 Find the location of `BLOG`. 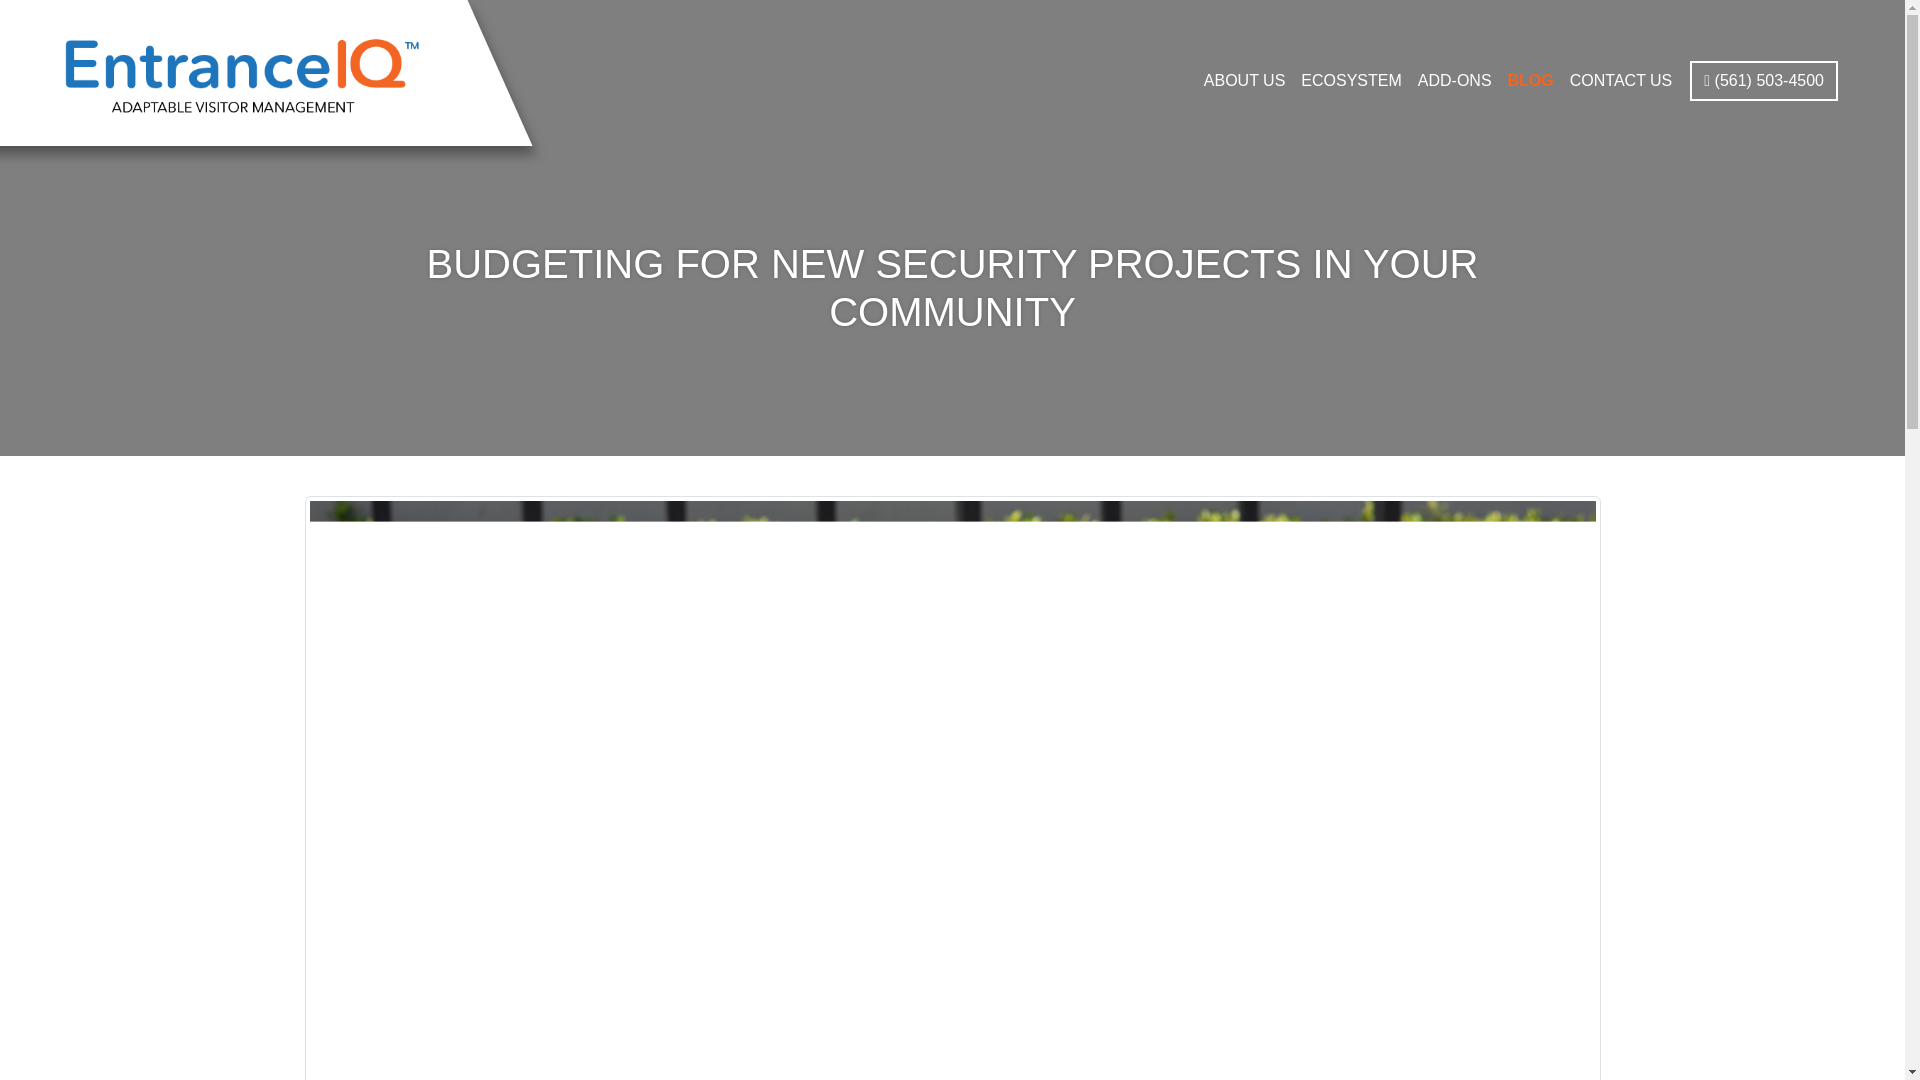

BLOG is located at coordinates (1530, 80).